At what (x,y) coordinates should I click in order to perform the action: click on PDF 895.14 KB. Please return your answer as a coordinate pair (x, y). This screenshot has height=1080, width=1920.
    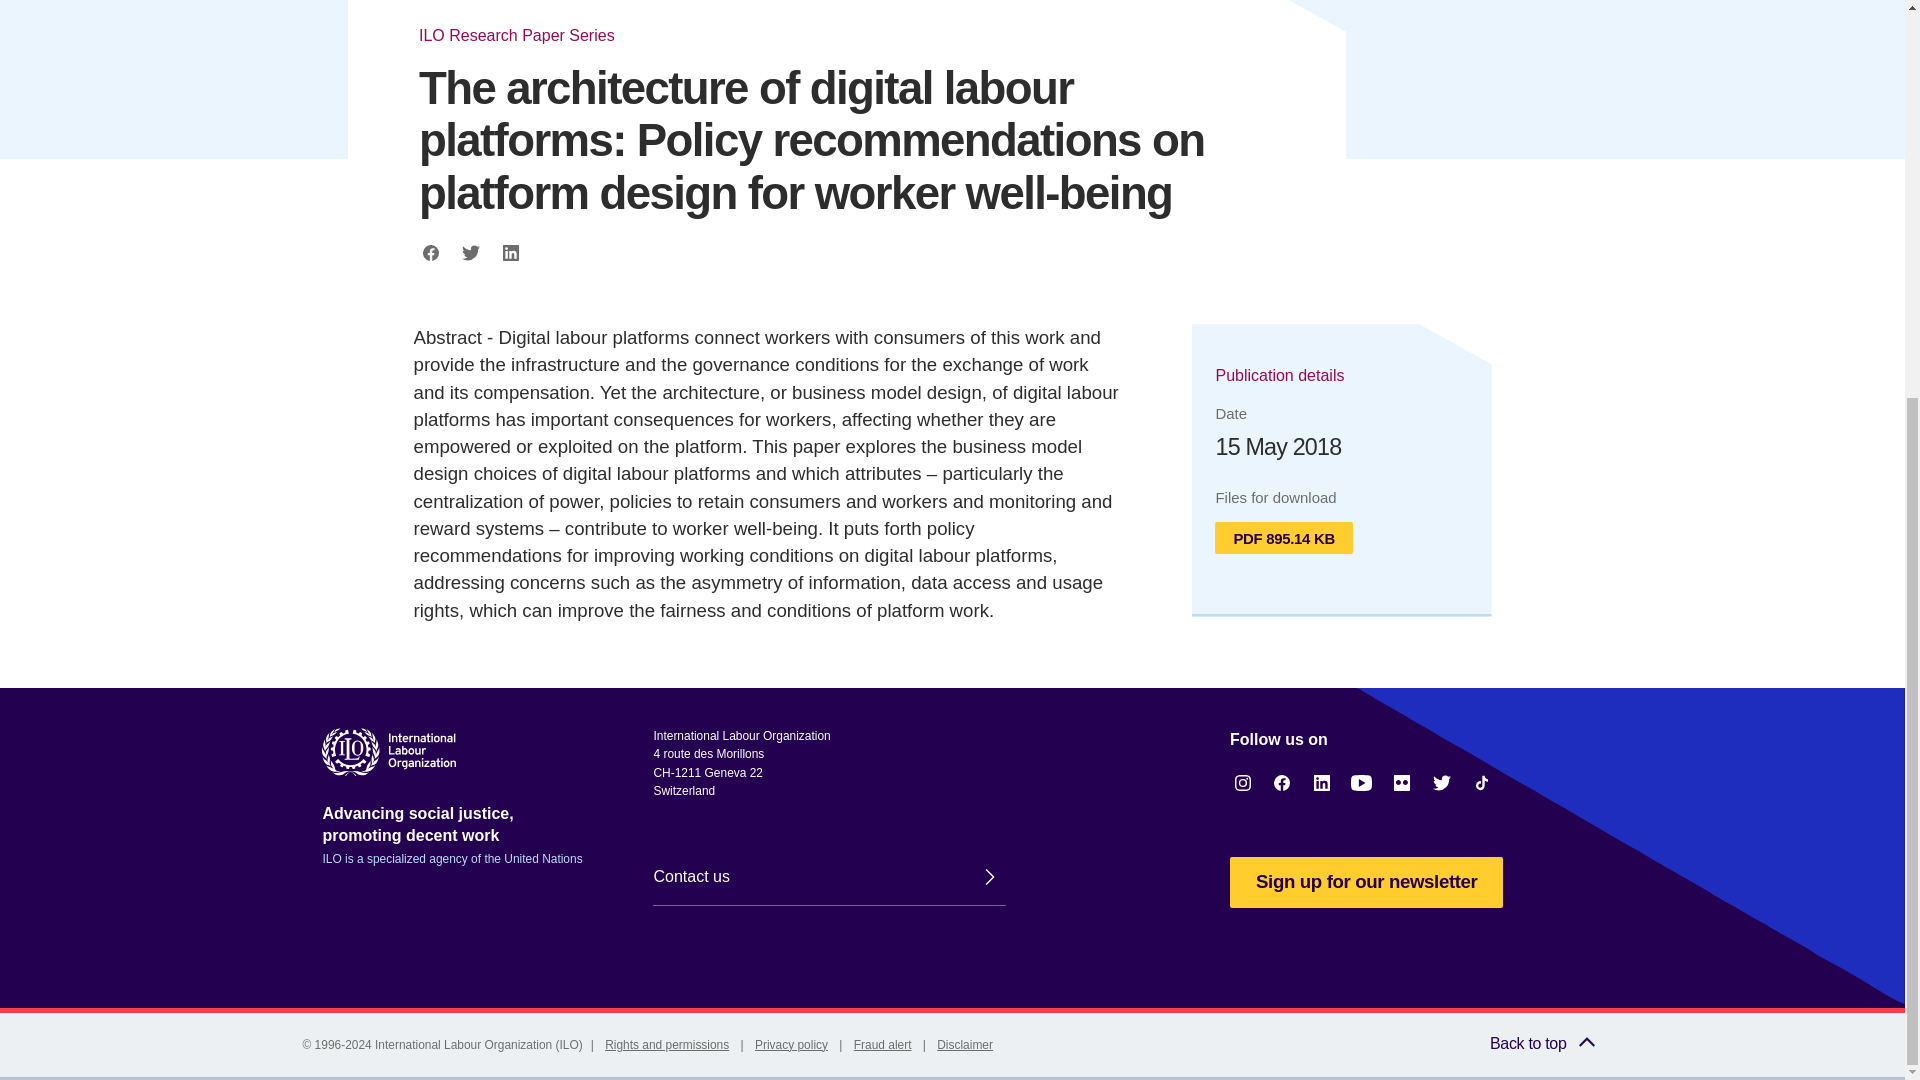
    Looking at the image, I should click on (1283, 538).